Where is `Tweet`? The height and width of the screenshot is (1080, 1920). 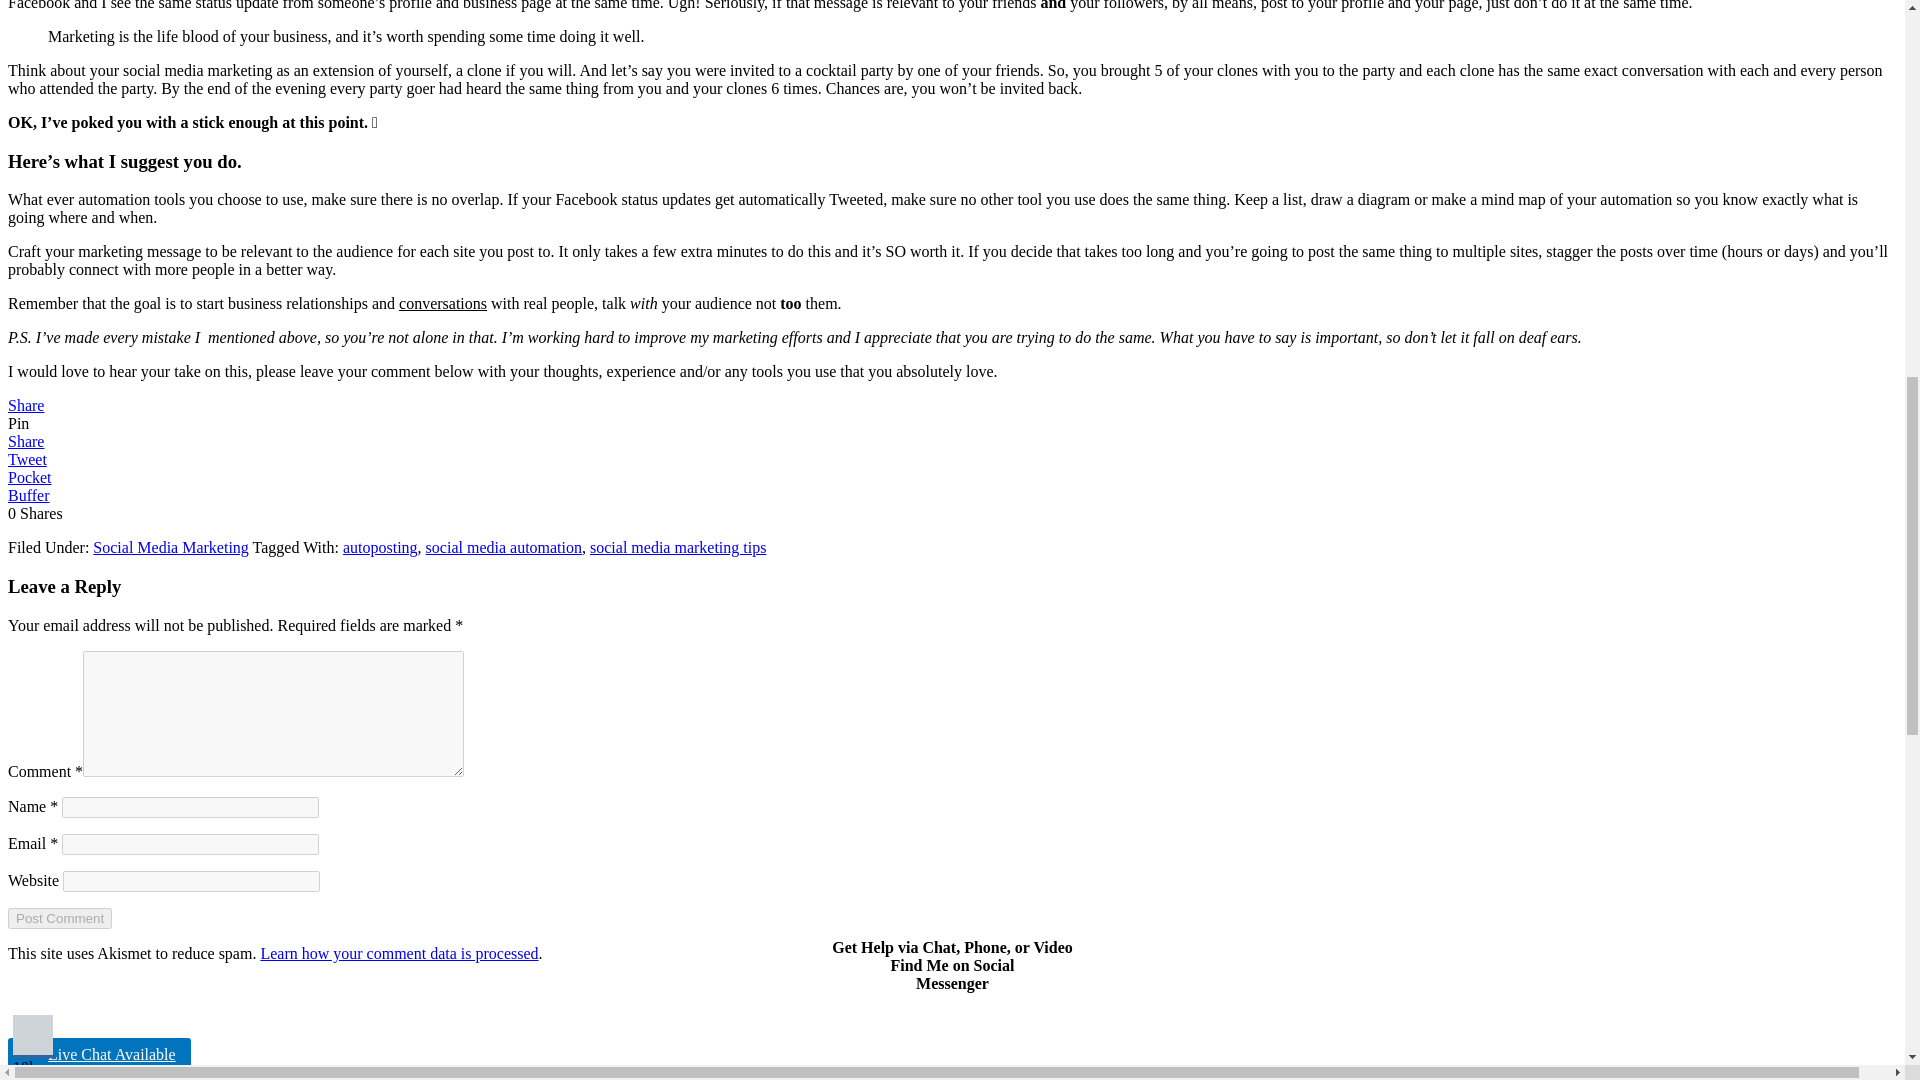
Tweet is located at coordinates (26, 459).